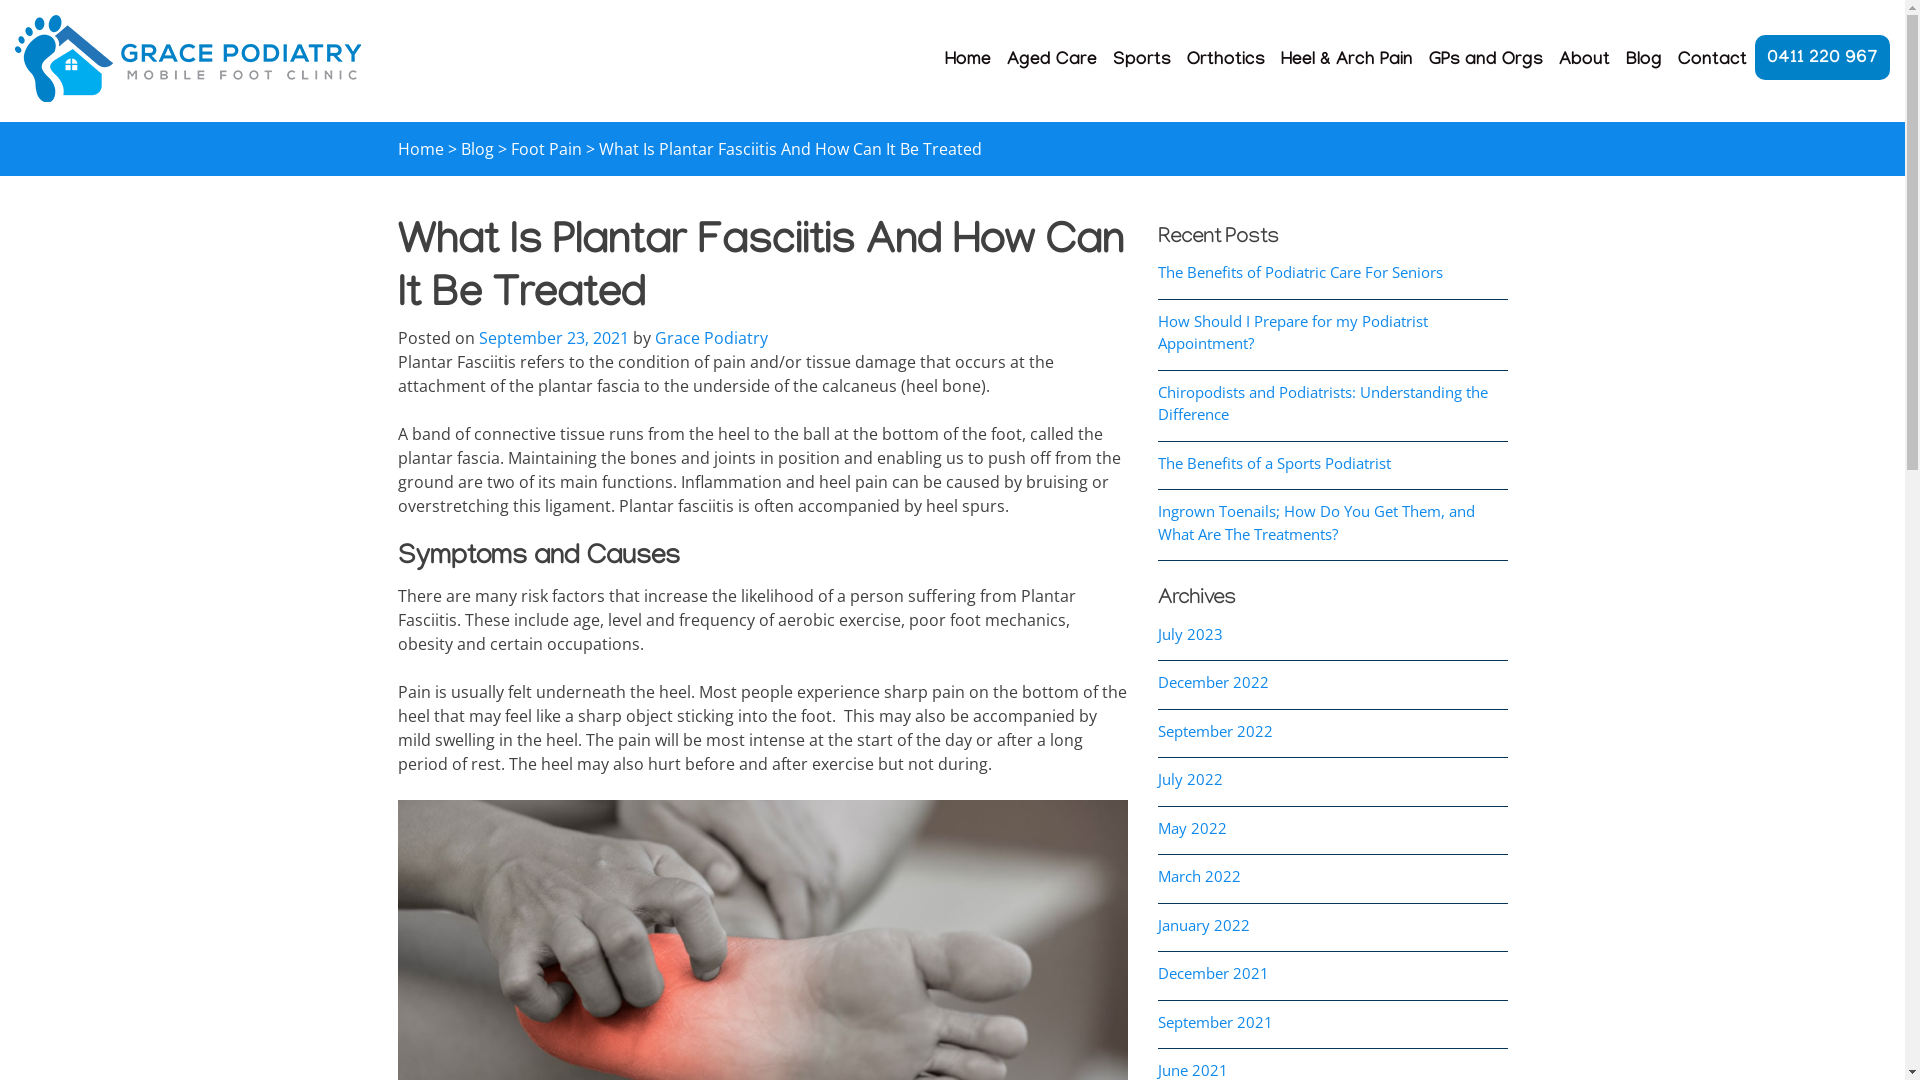  Describe the element at coordinates (72, 114) in the screenshot. I see `Grace Podiatry` at that location.